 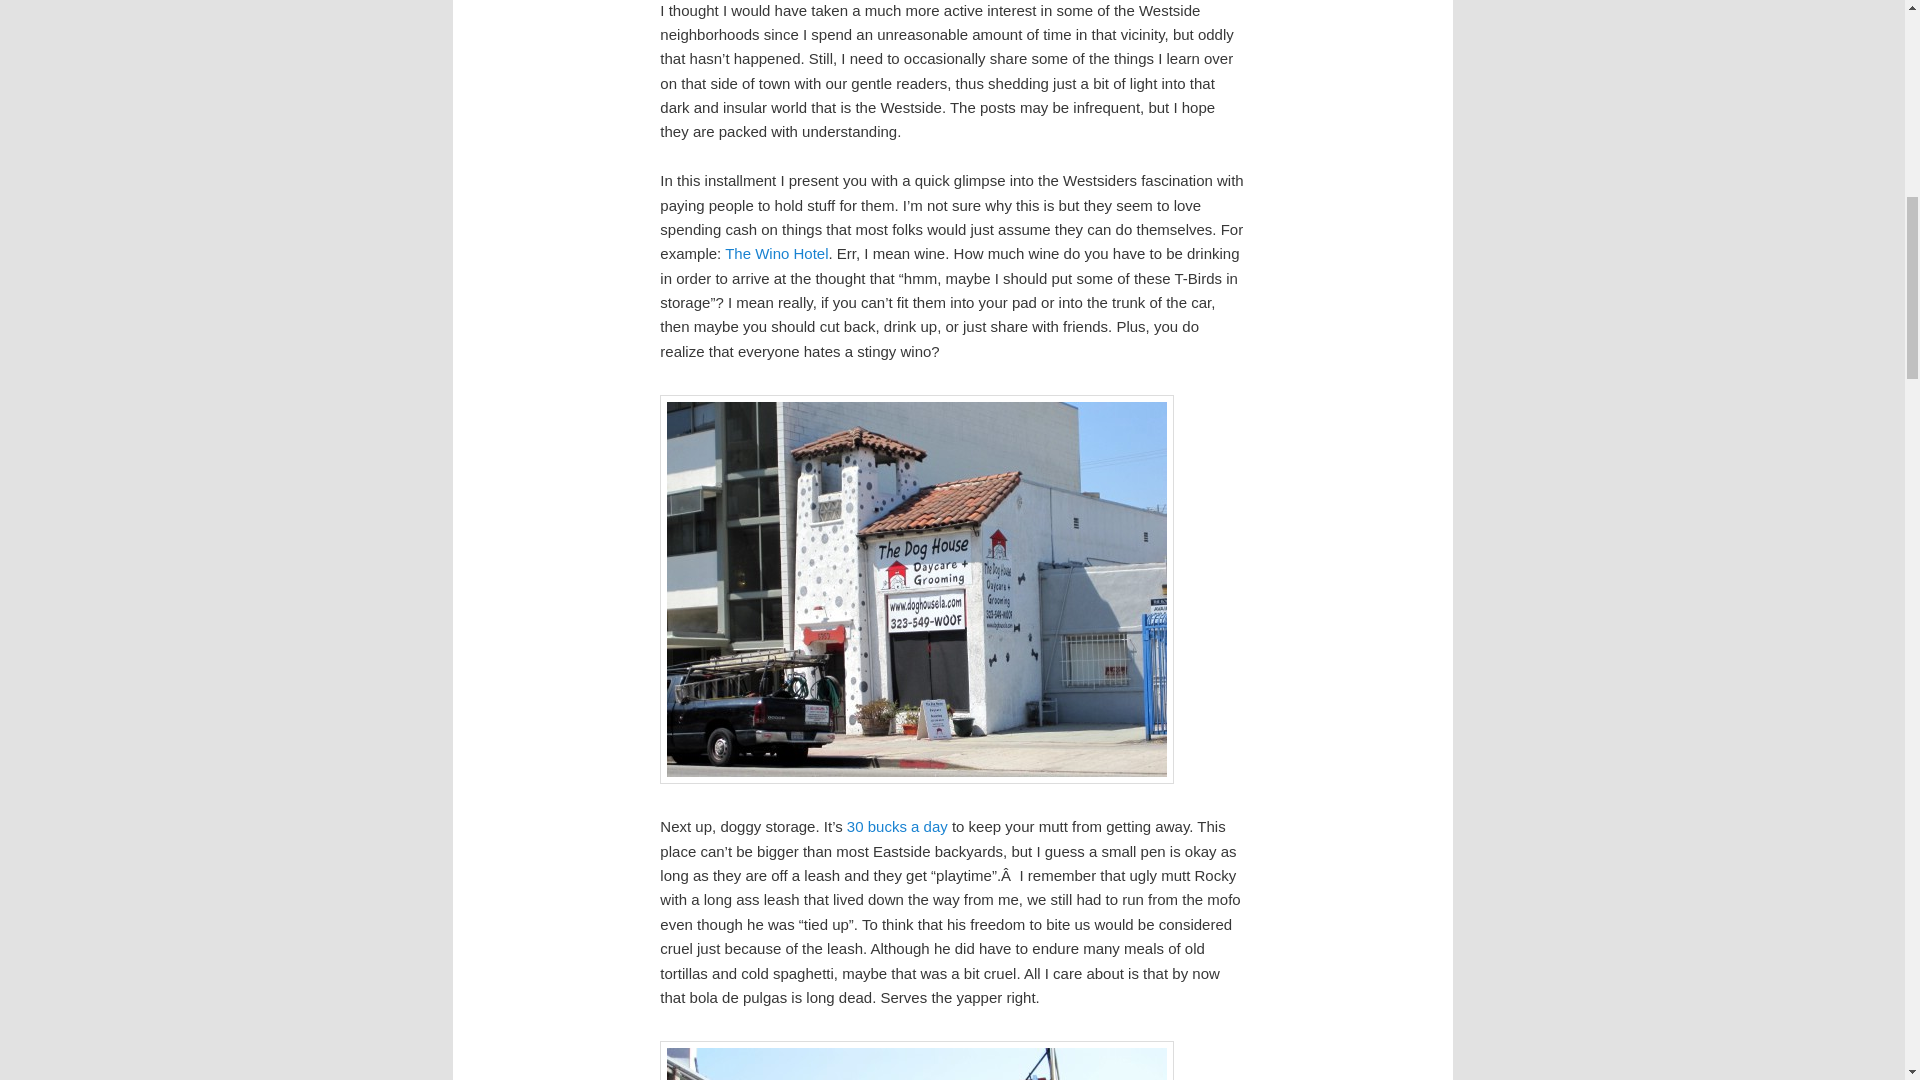 I want to click on storage2, so click(x=916, y=590).